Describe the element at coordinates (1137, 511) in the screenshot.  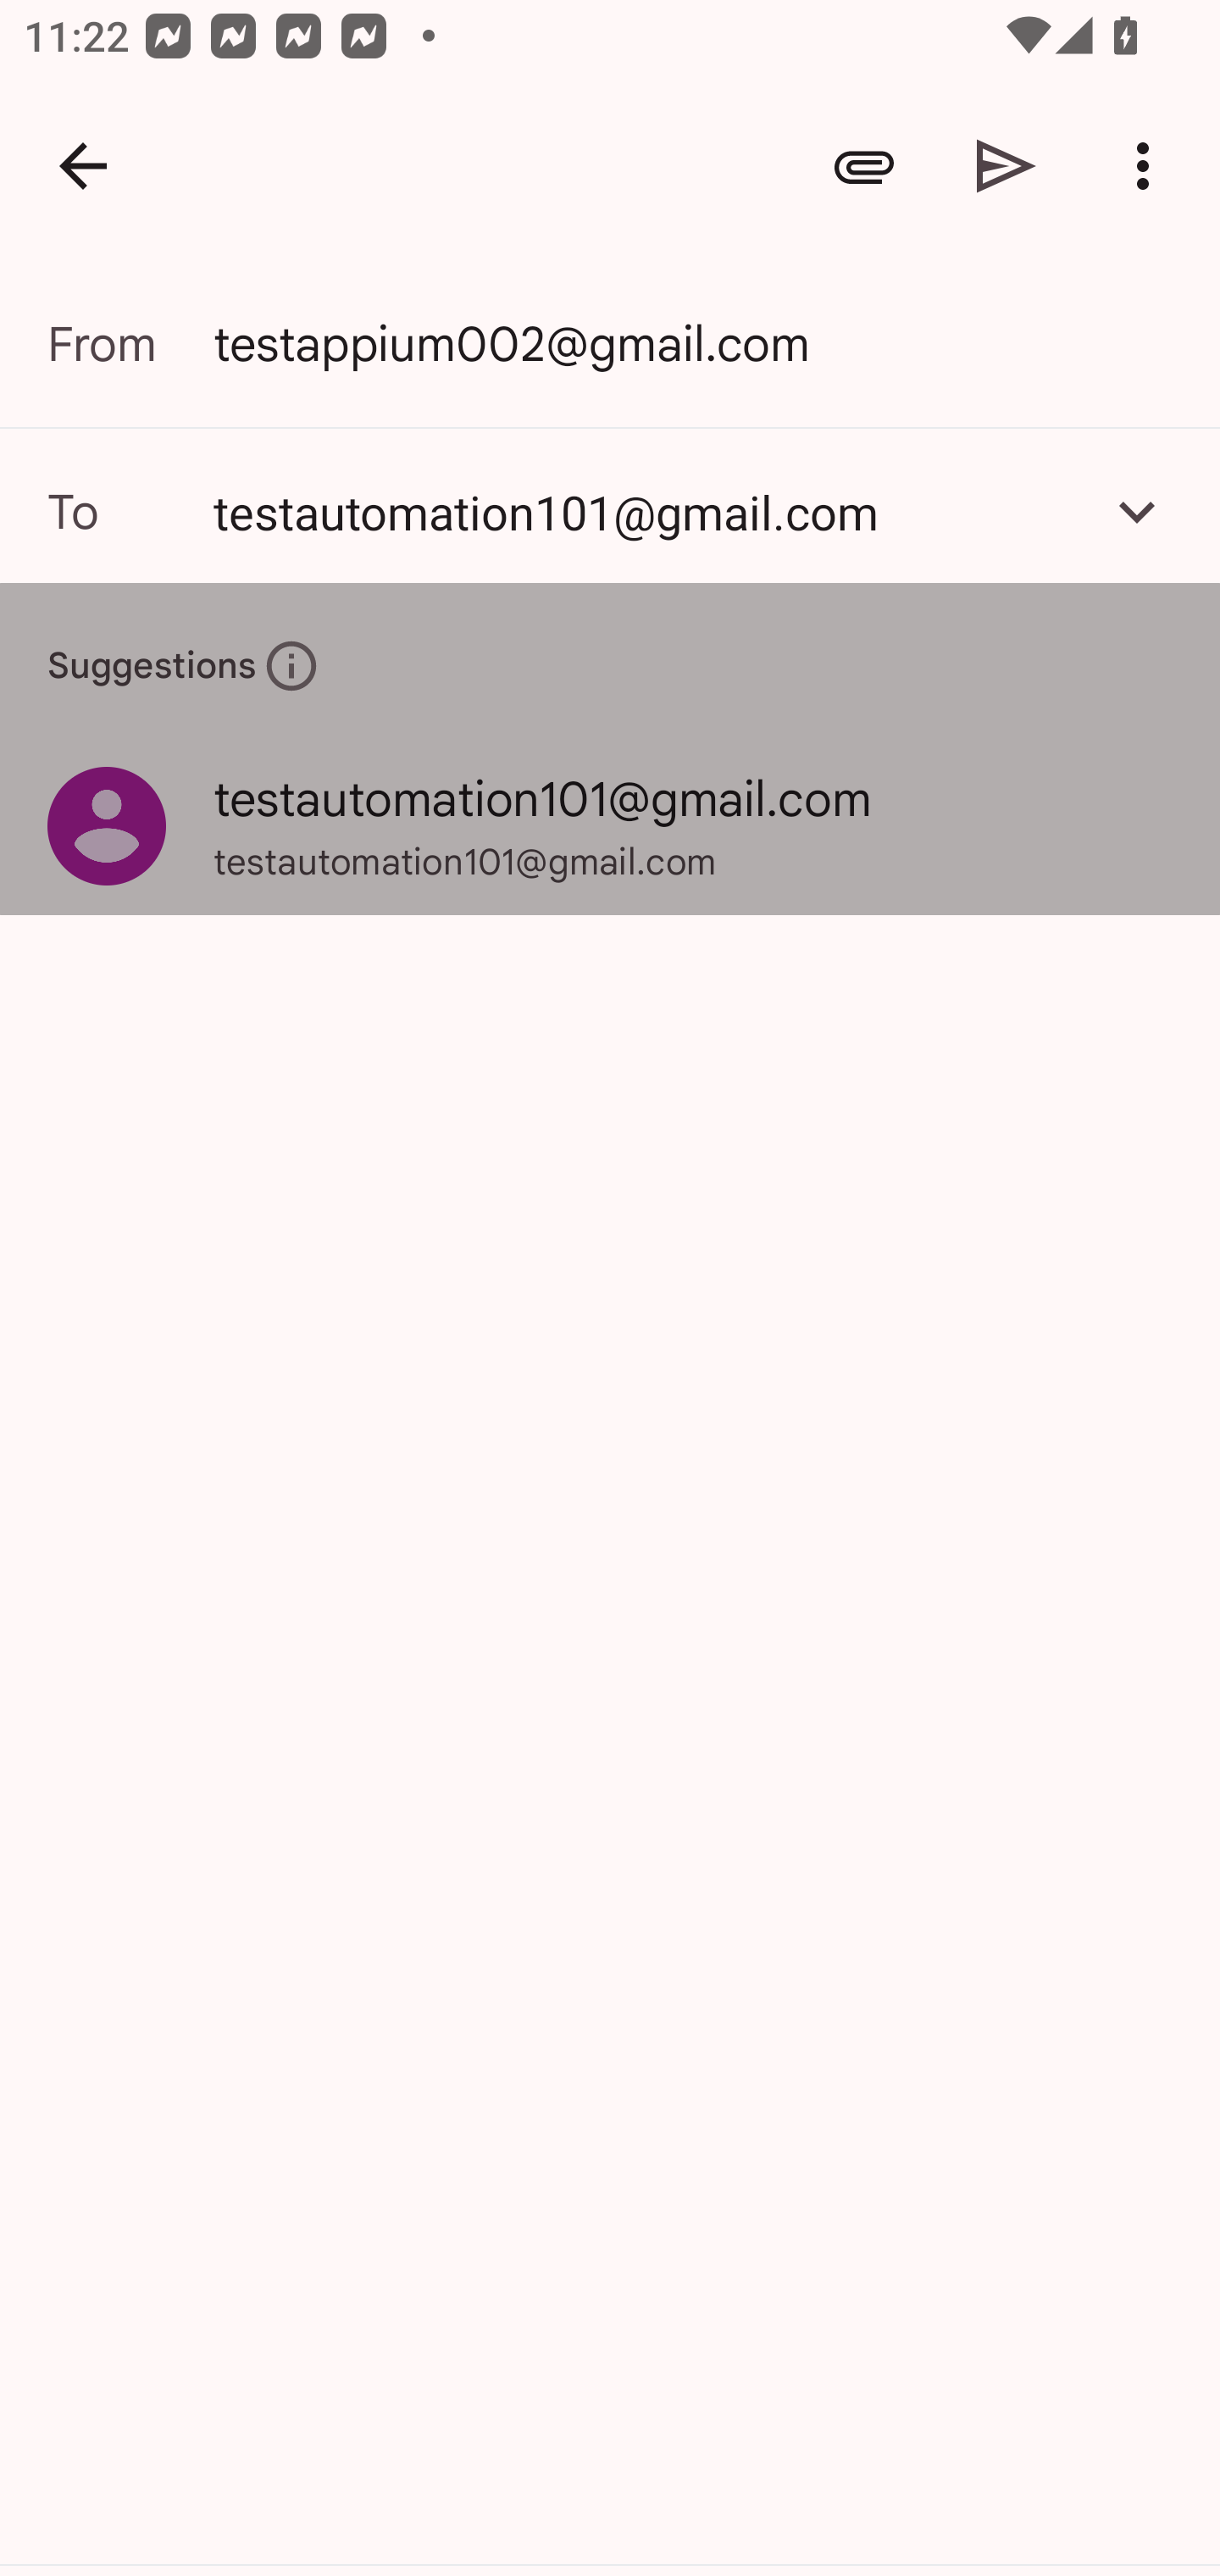
I see `Add Cc/Bcc` at that location.